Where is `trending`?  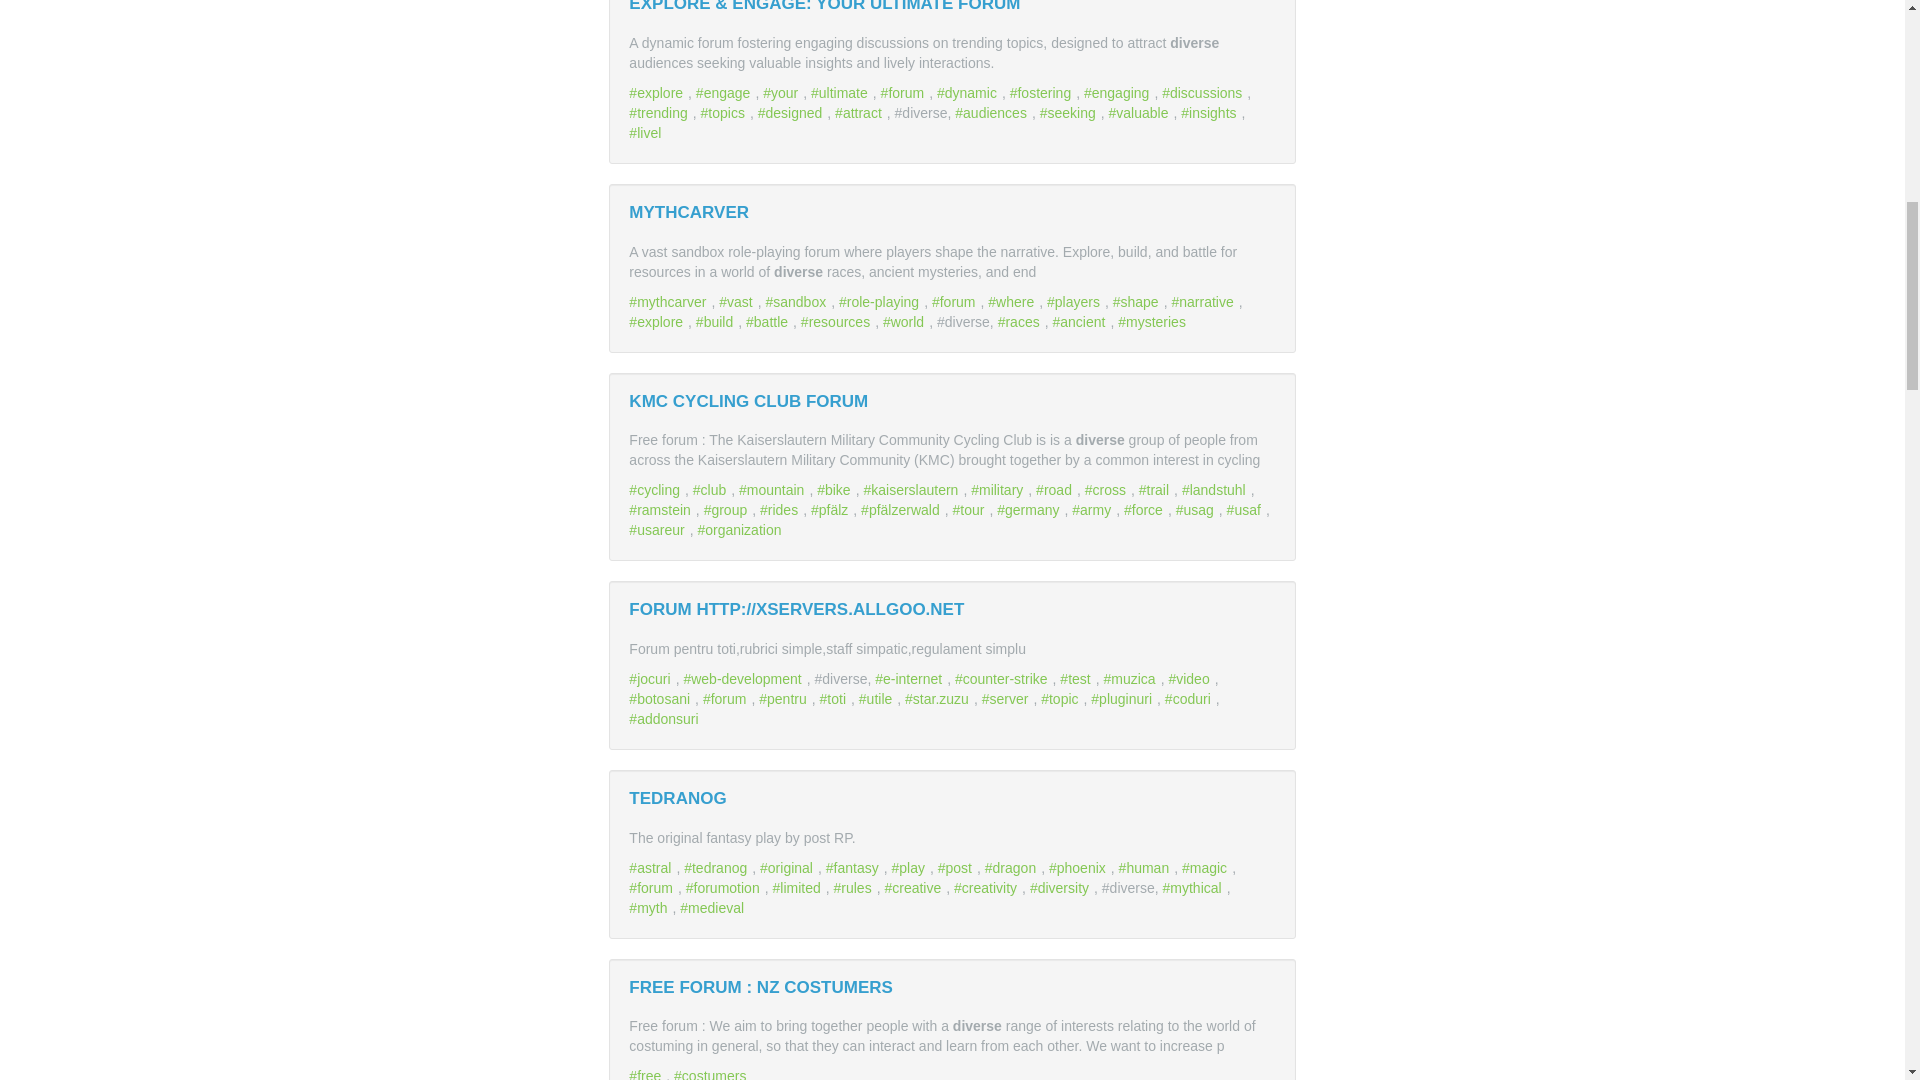
trending is located at coordinates (660, 112).